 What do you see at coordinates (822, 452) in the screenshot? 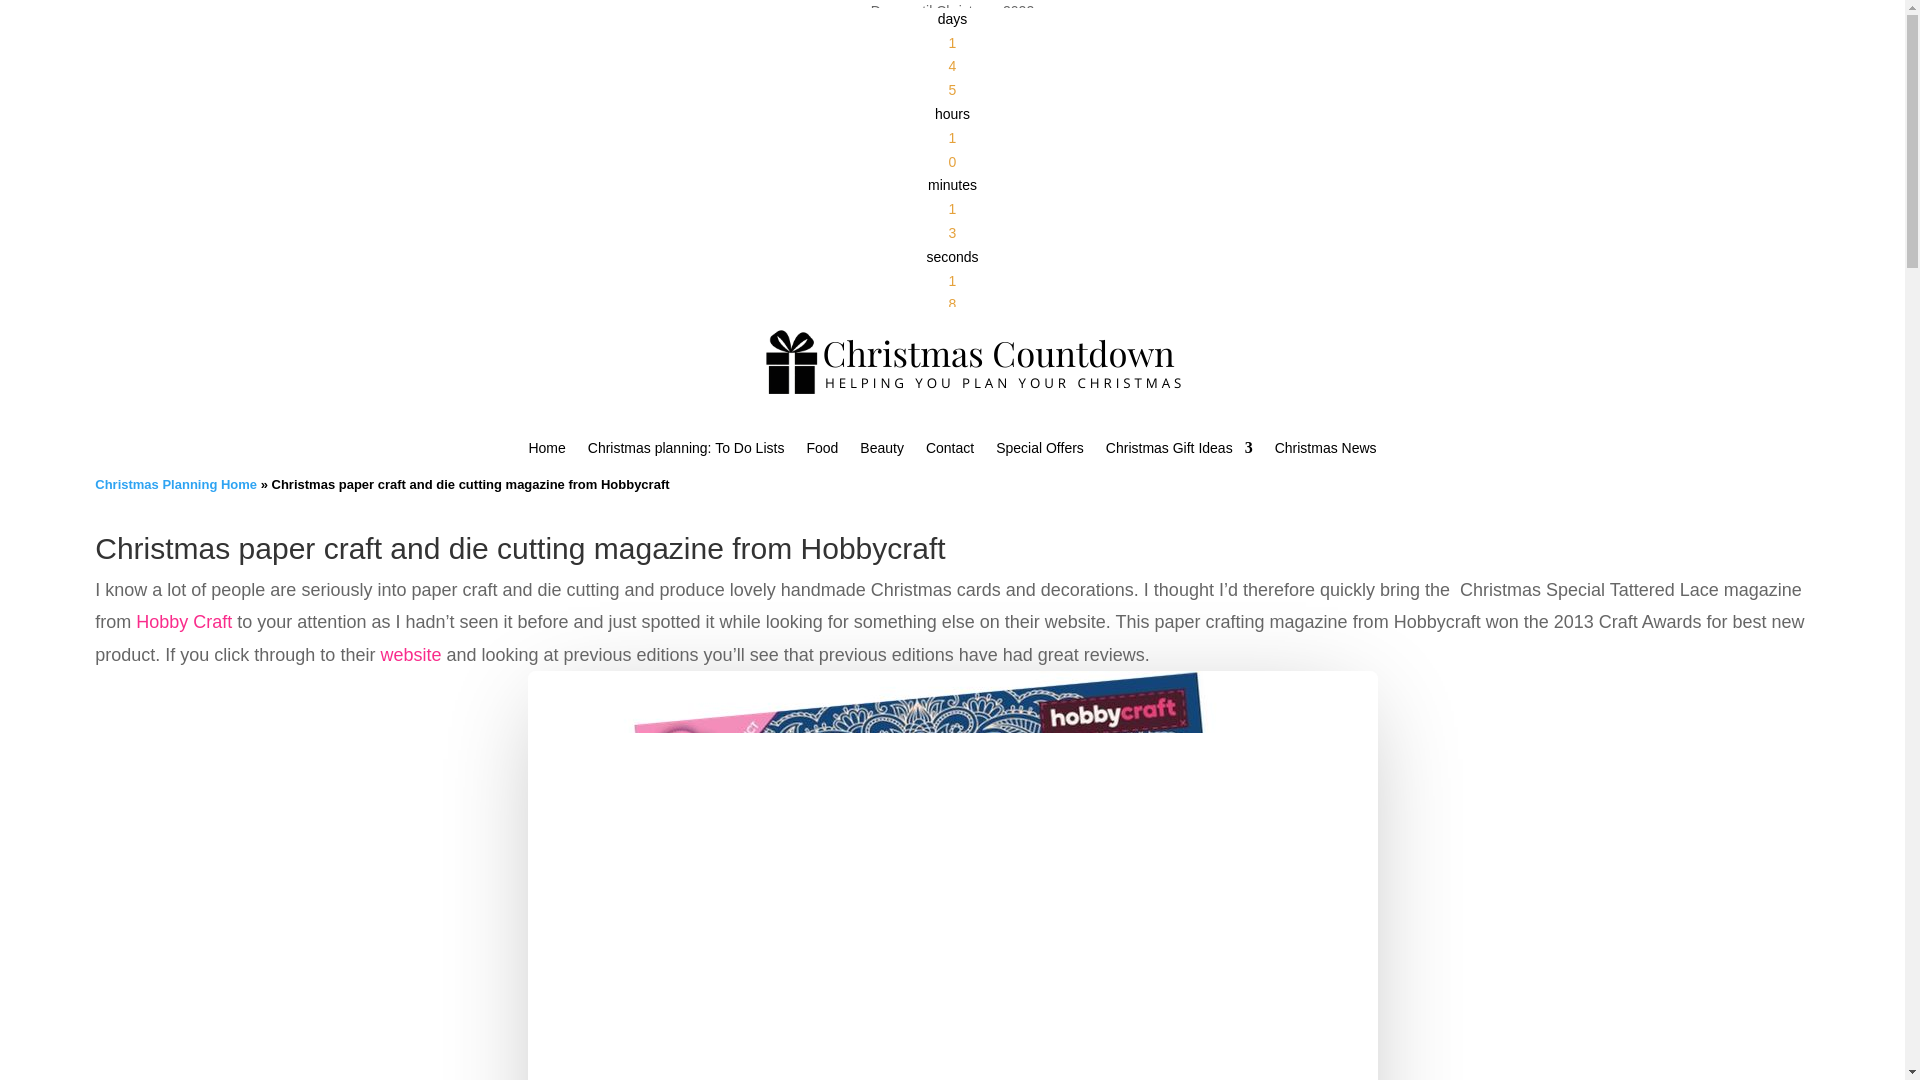
I see `Christmas food and recipes ` at bounding box center [822, 452].